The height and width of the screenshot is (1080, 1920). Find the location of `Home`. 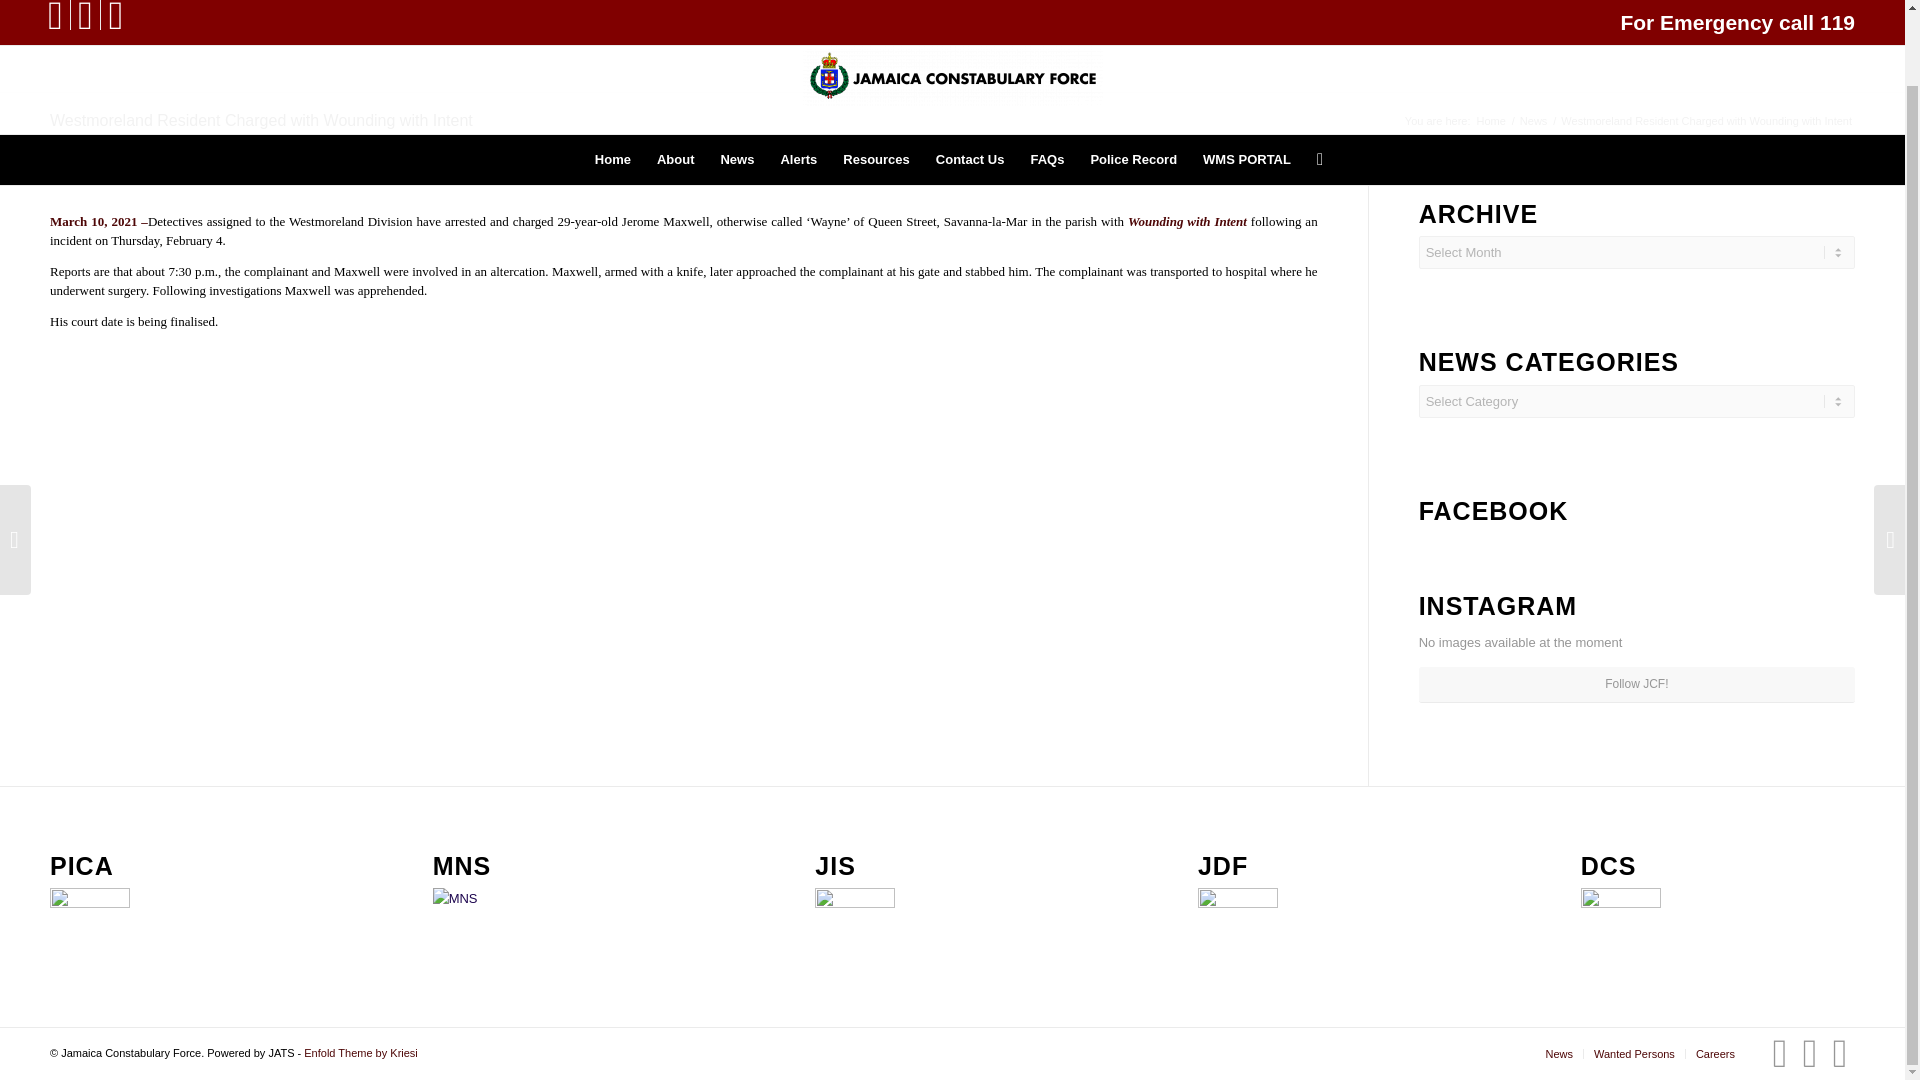

Home is located at coordinates (612, 82).